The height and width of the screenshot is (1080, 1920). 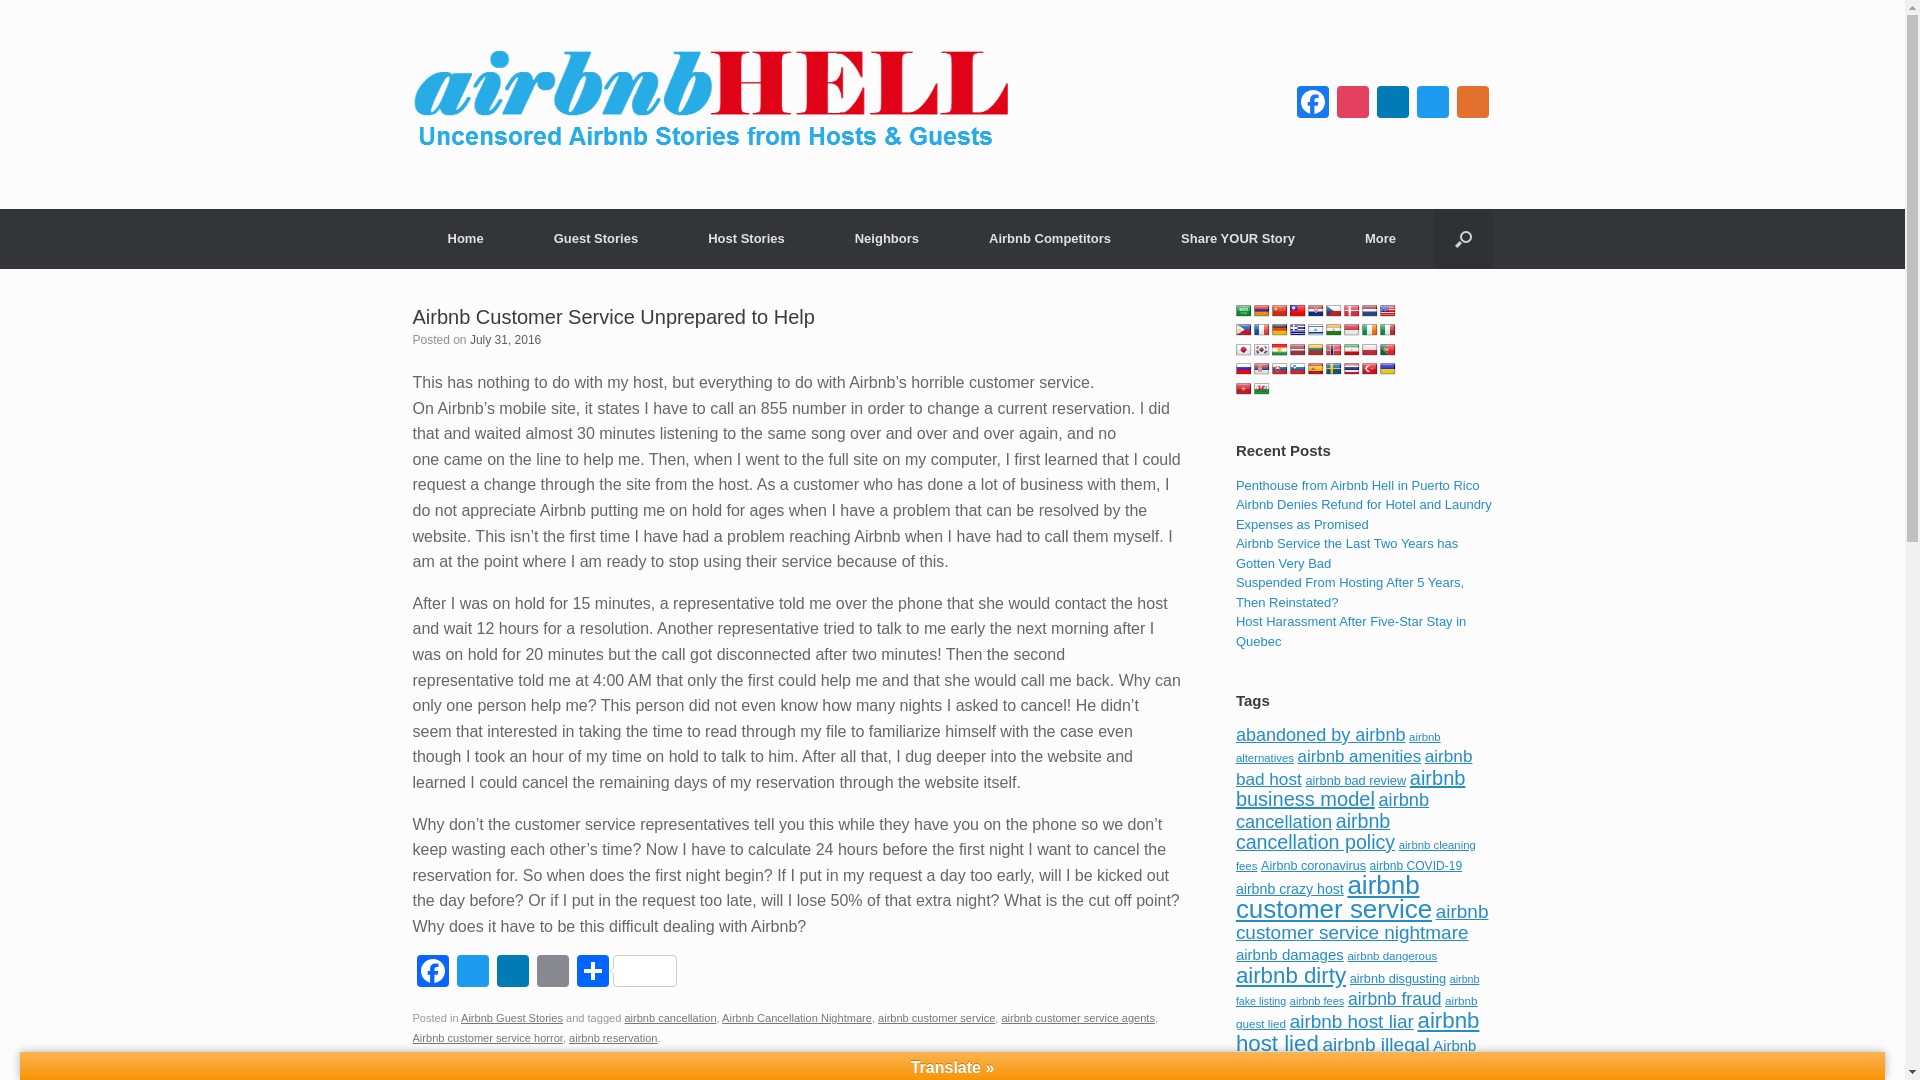 I want to click on Read uncensored stories from Airbnb hosts, so click(x=746, y=238).